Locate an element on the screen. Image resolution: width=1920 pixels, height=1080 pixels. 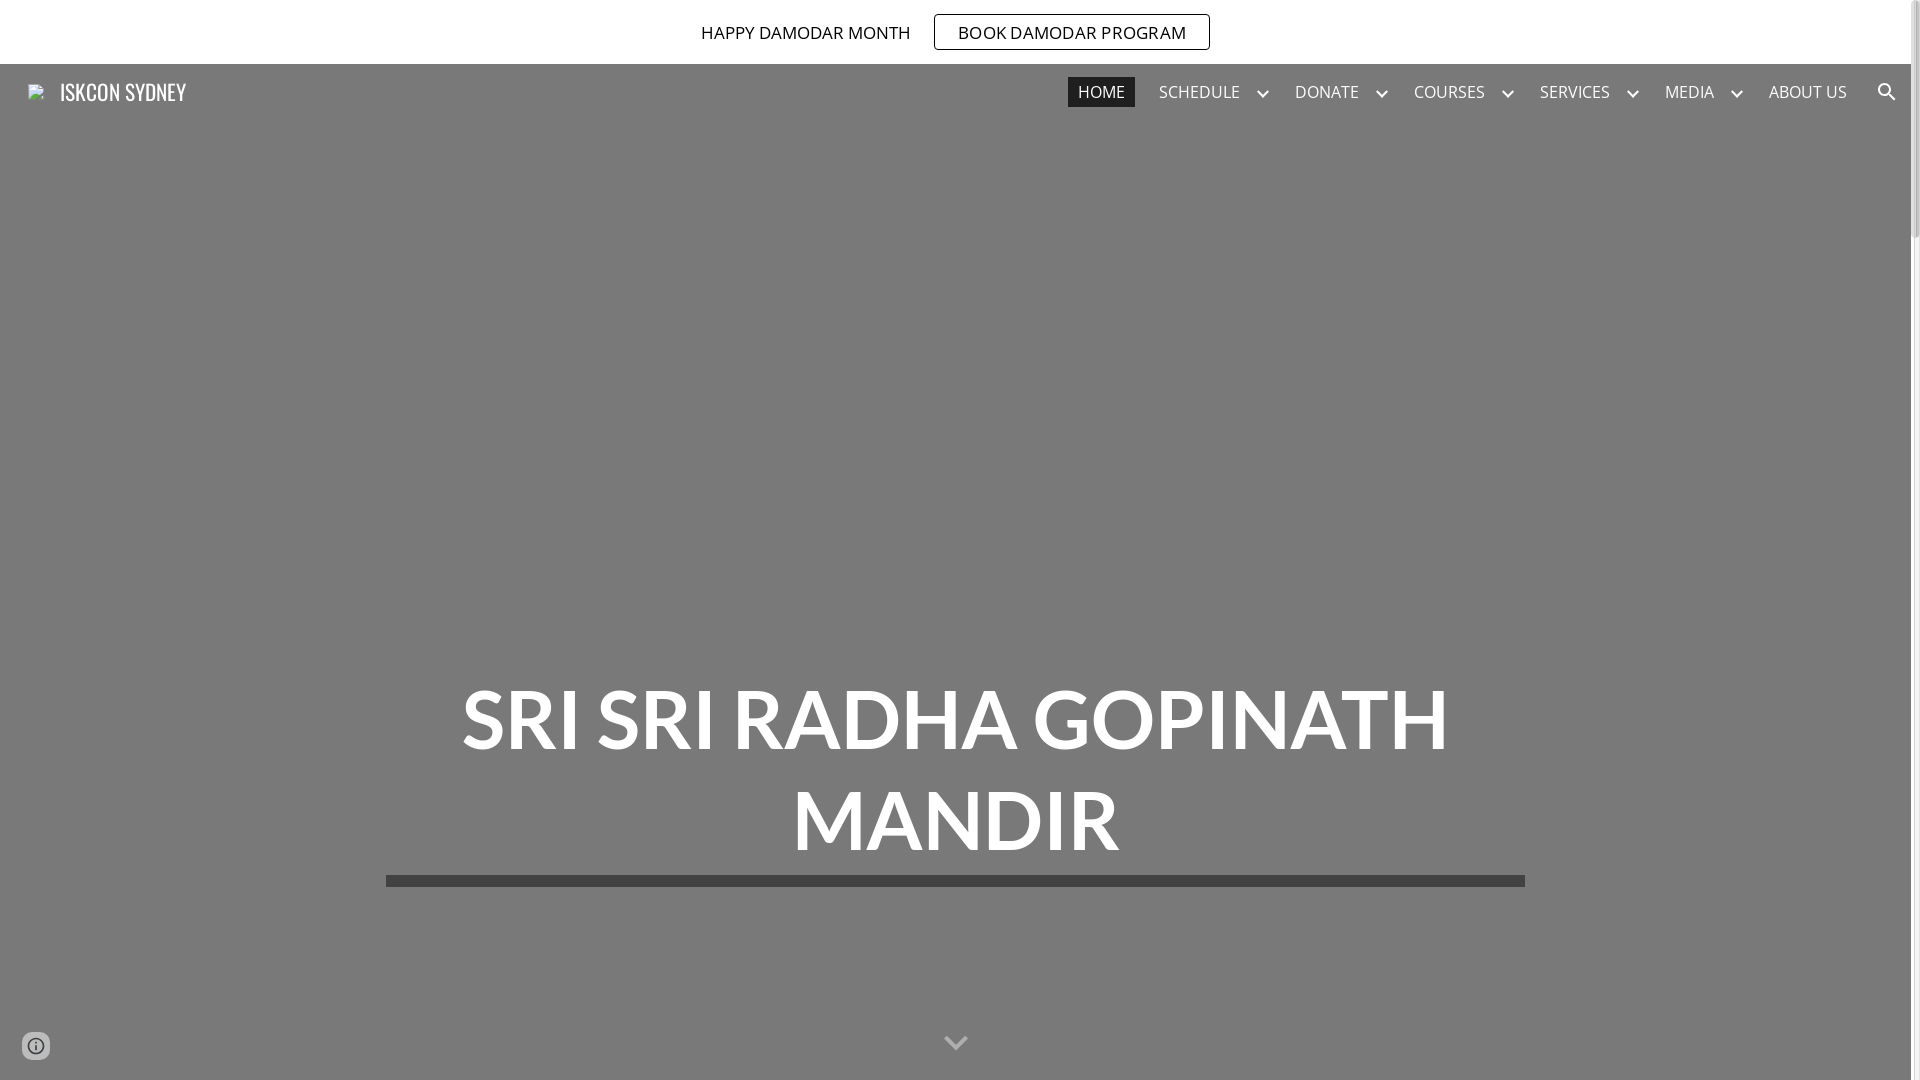
ISKCON SYDNEY is located at coordinates (107, 88).